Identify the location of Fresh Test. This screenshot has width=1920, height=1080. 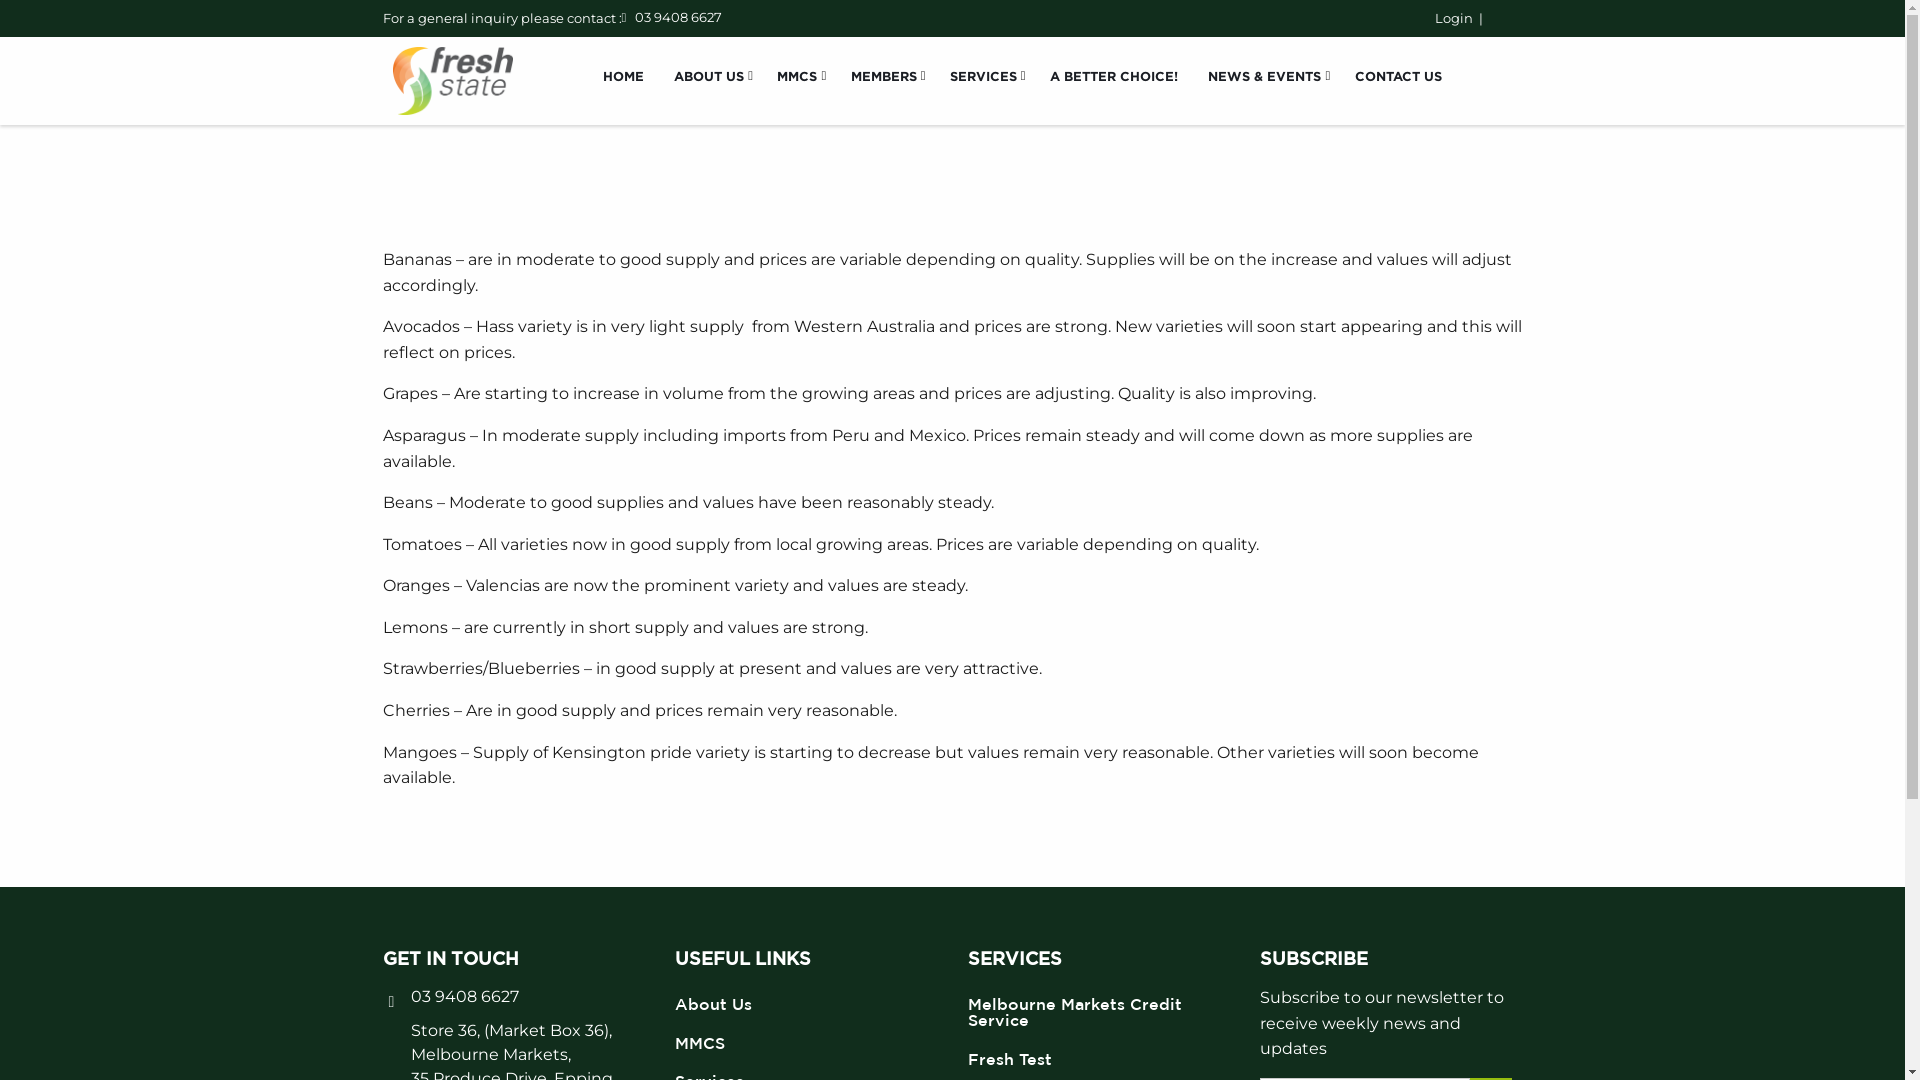
(1100, 1059).